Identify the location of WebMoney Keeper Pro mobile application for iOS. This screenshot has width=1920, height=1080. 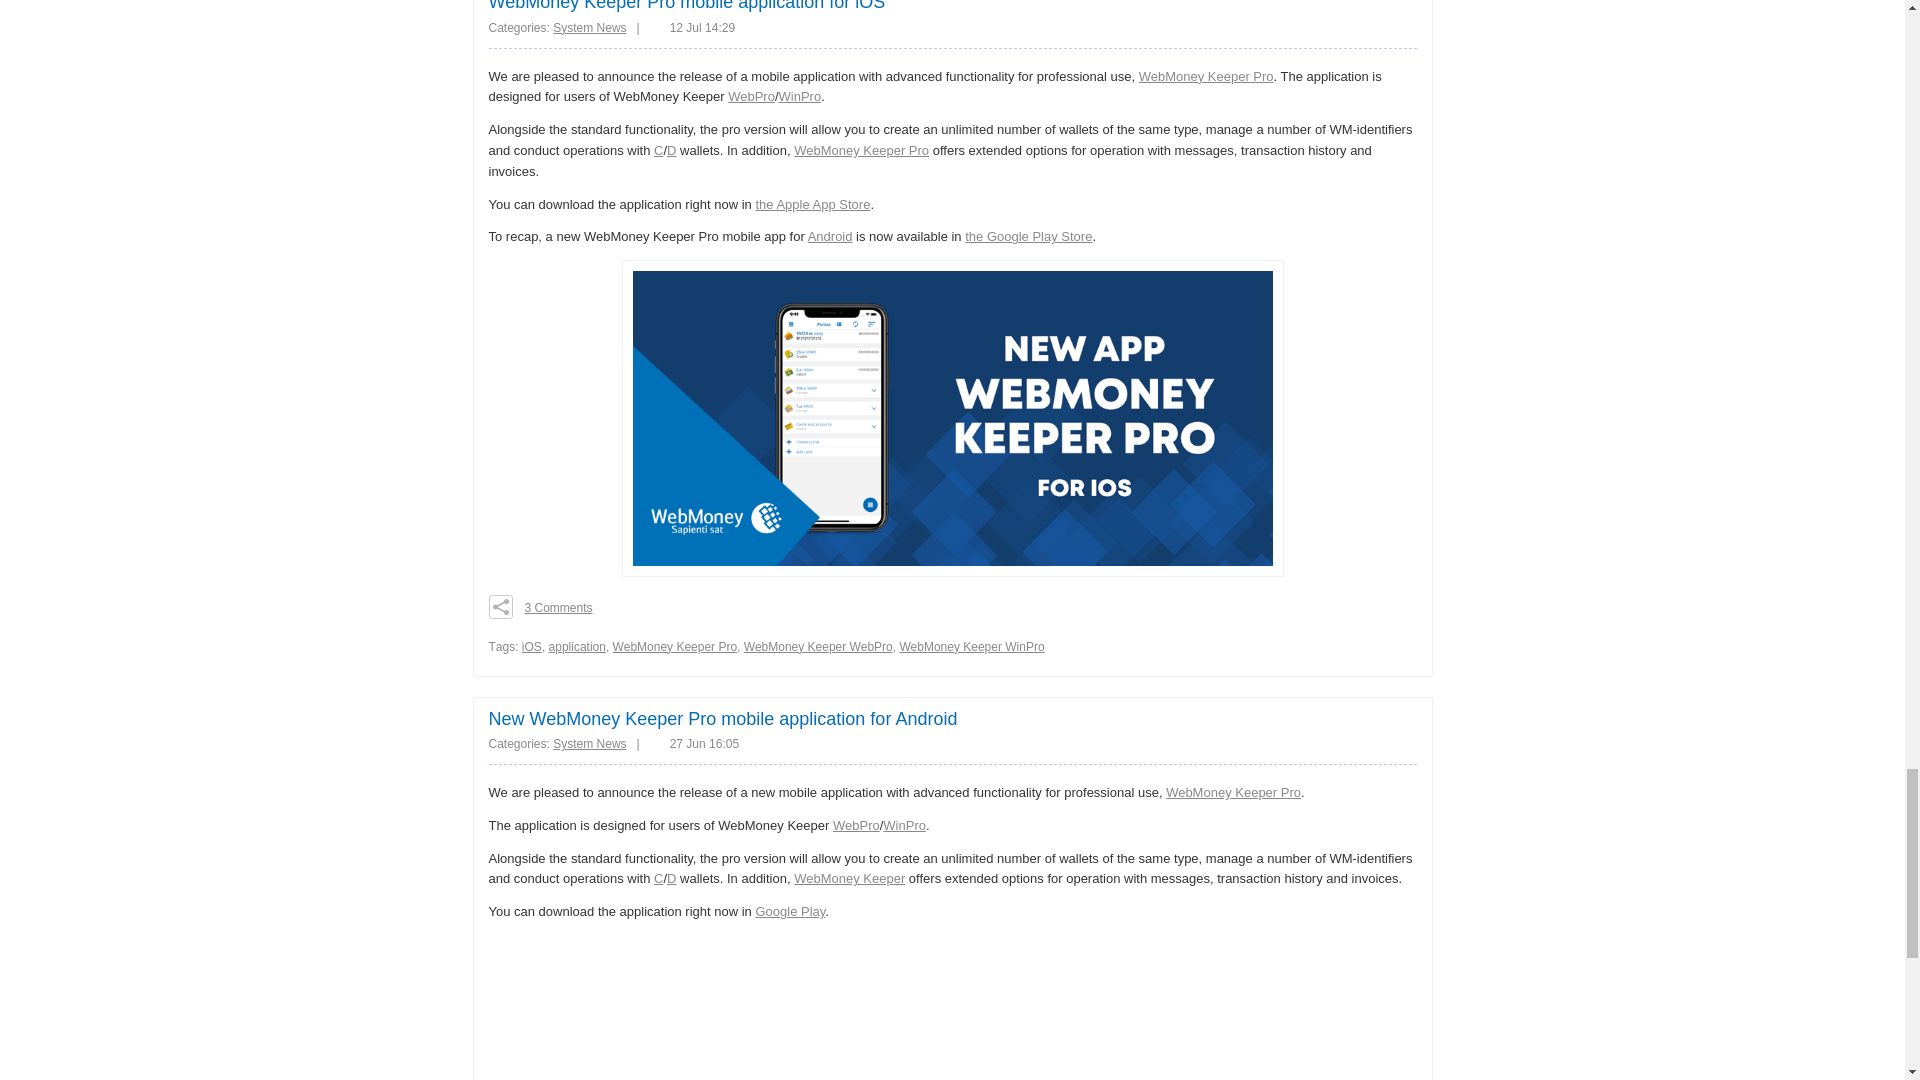
(686, 6).